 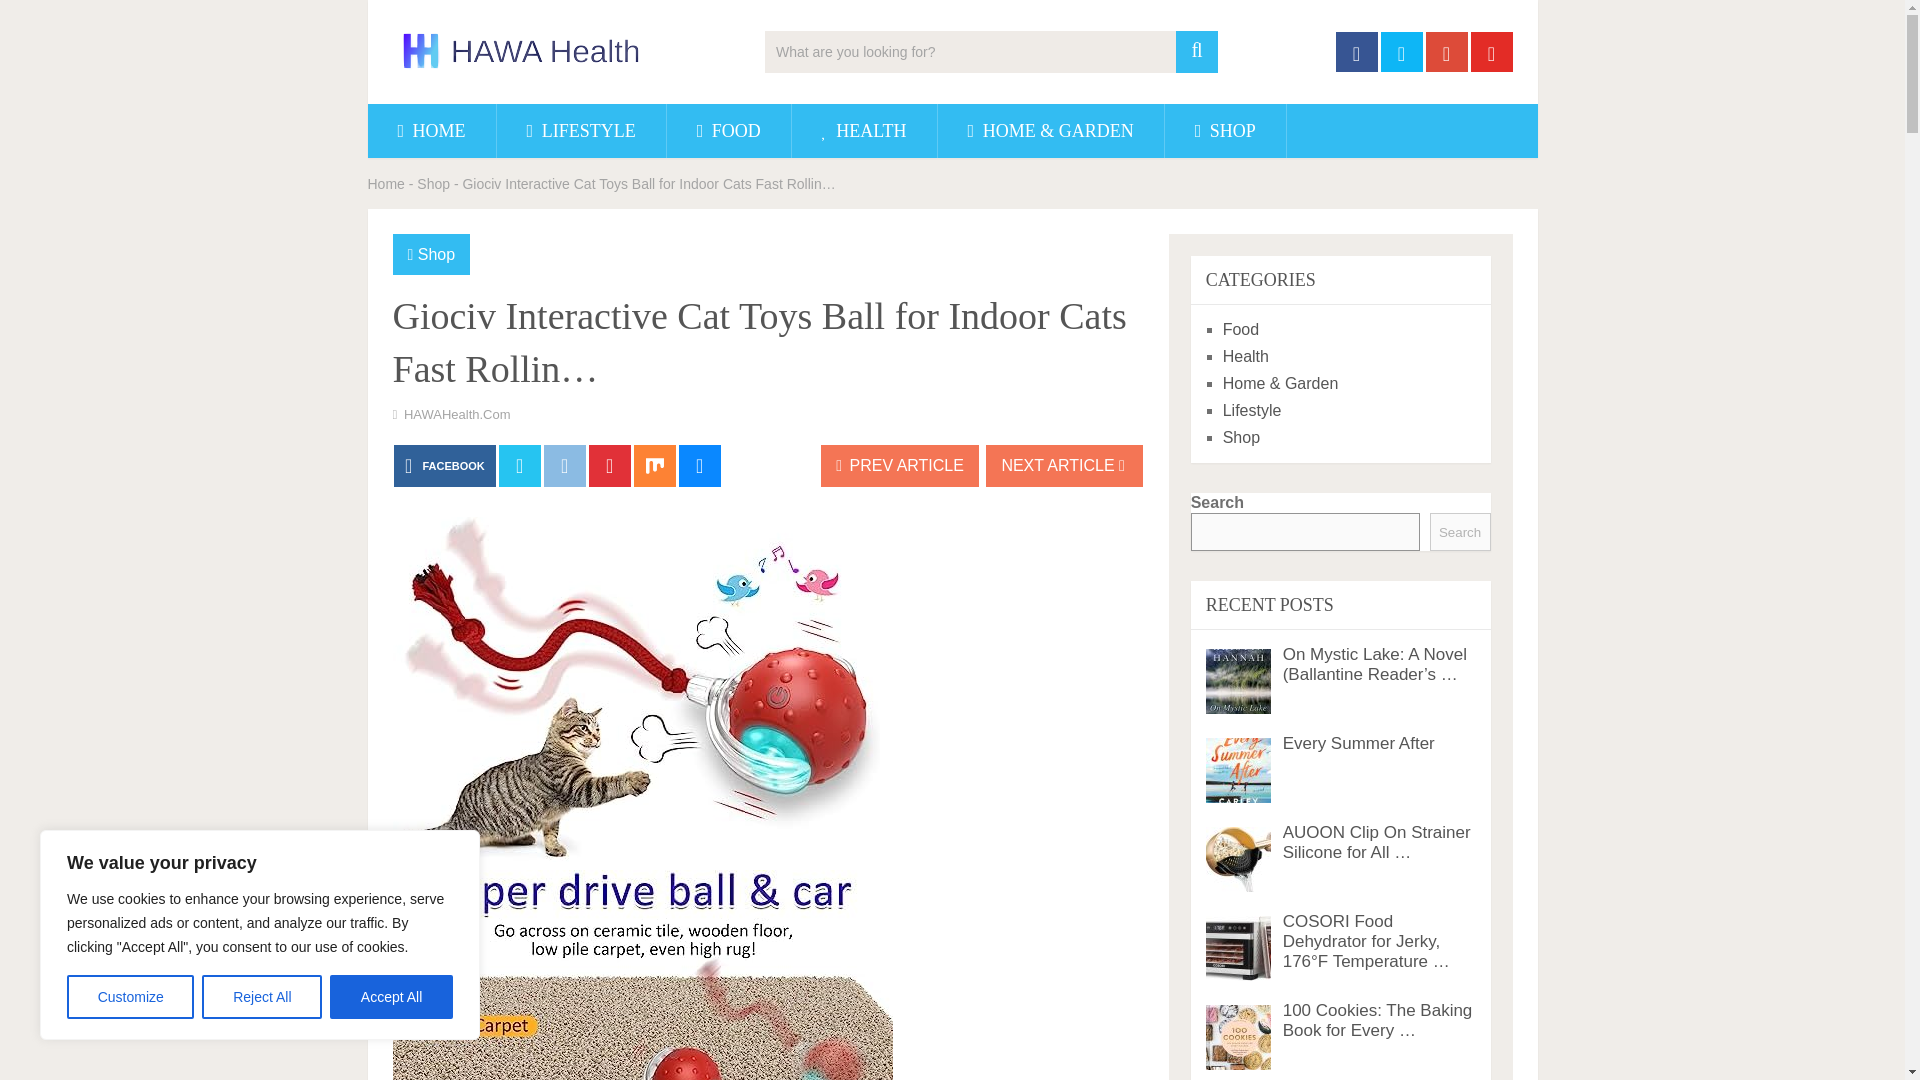 I want to click on View all posts in Shop, so click(x=436, y=254).